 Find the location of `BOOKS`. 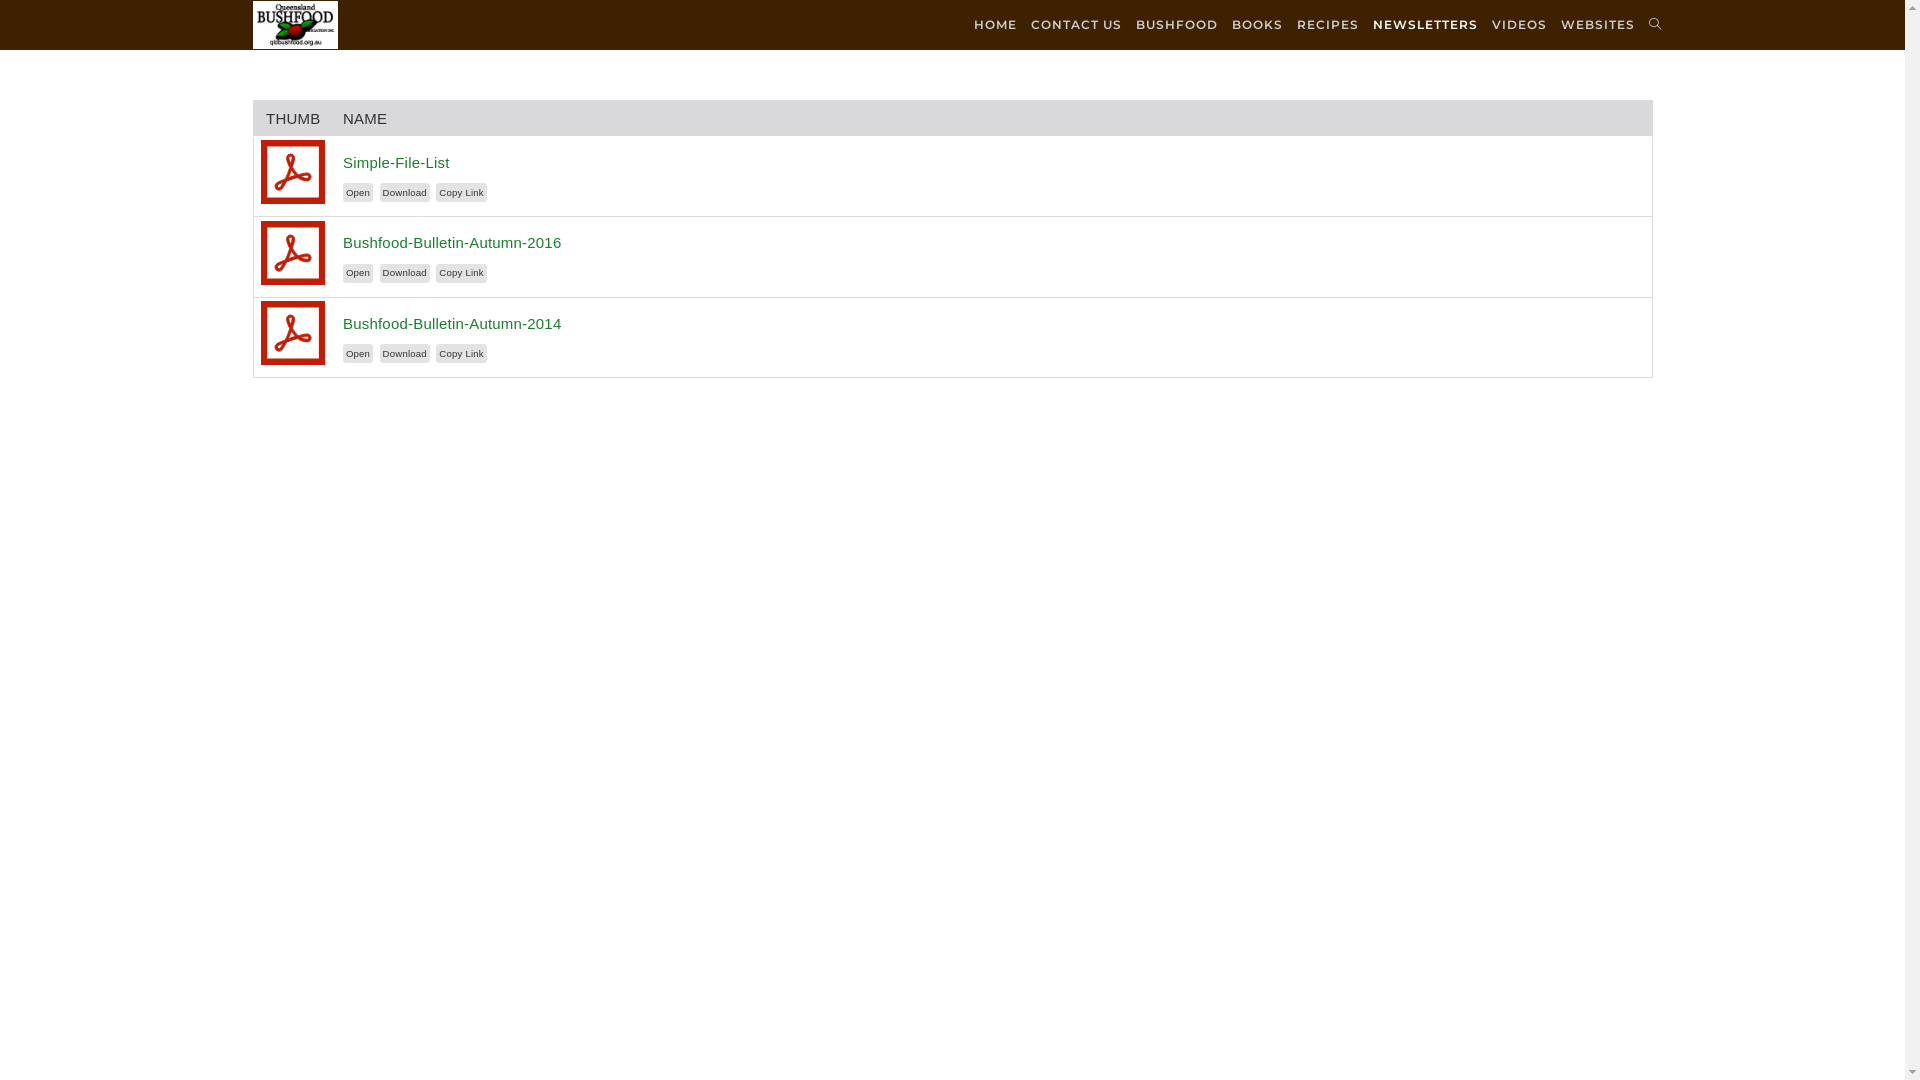

BOOKS is located at coordinates (1256, 25).